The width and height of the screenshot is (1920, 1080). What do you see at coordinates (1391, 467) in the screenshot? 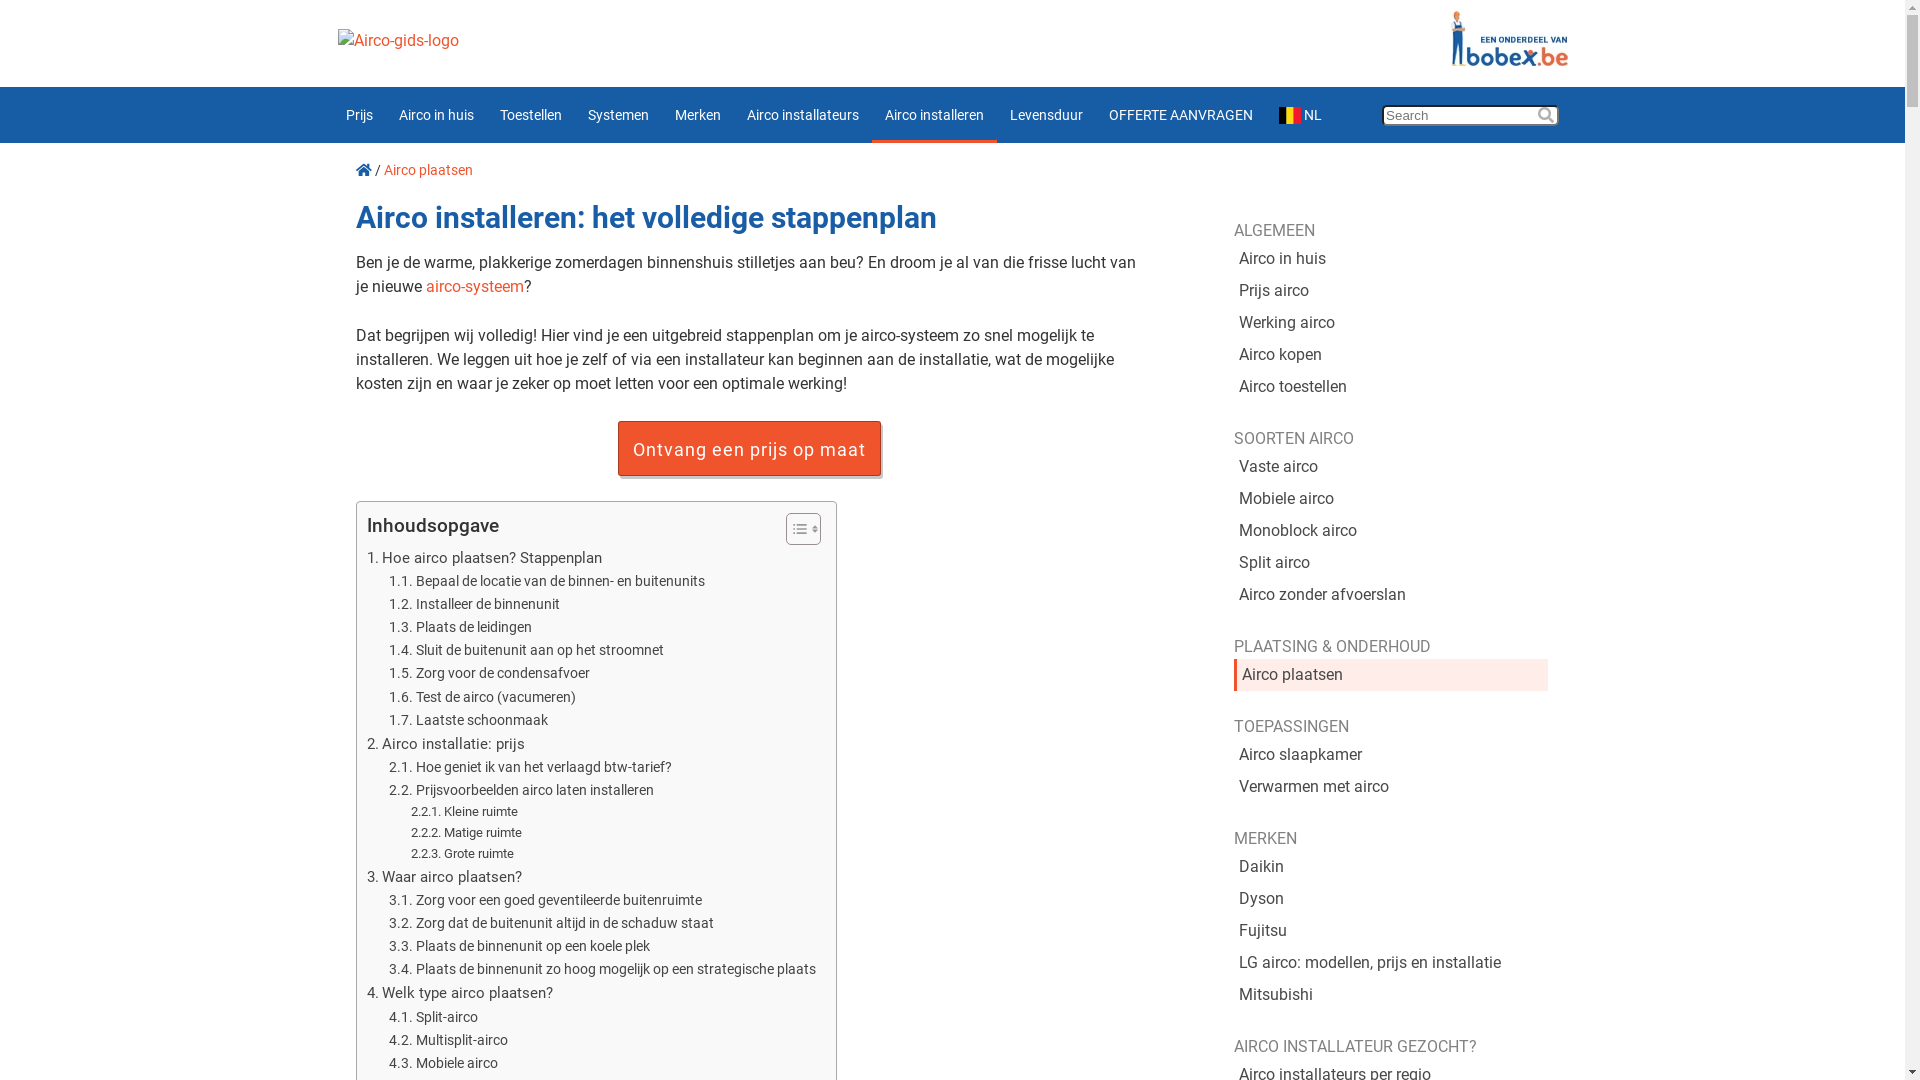
I see `Vaste airco` at bounding box center [1391, 467].